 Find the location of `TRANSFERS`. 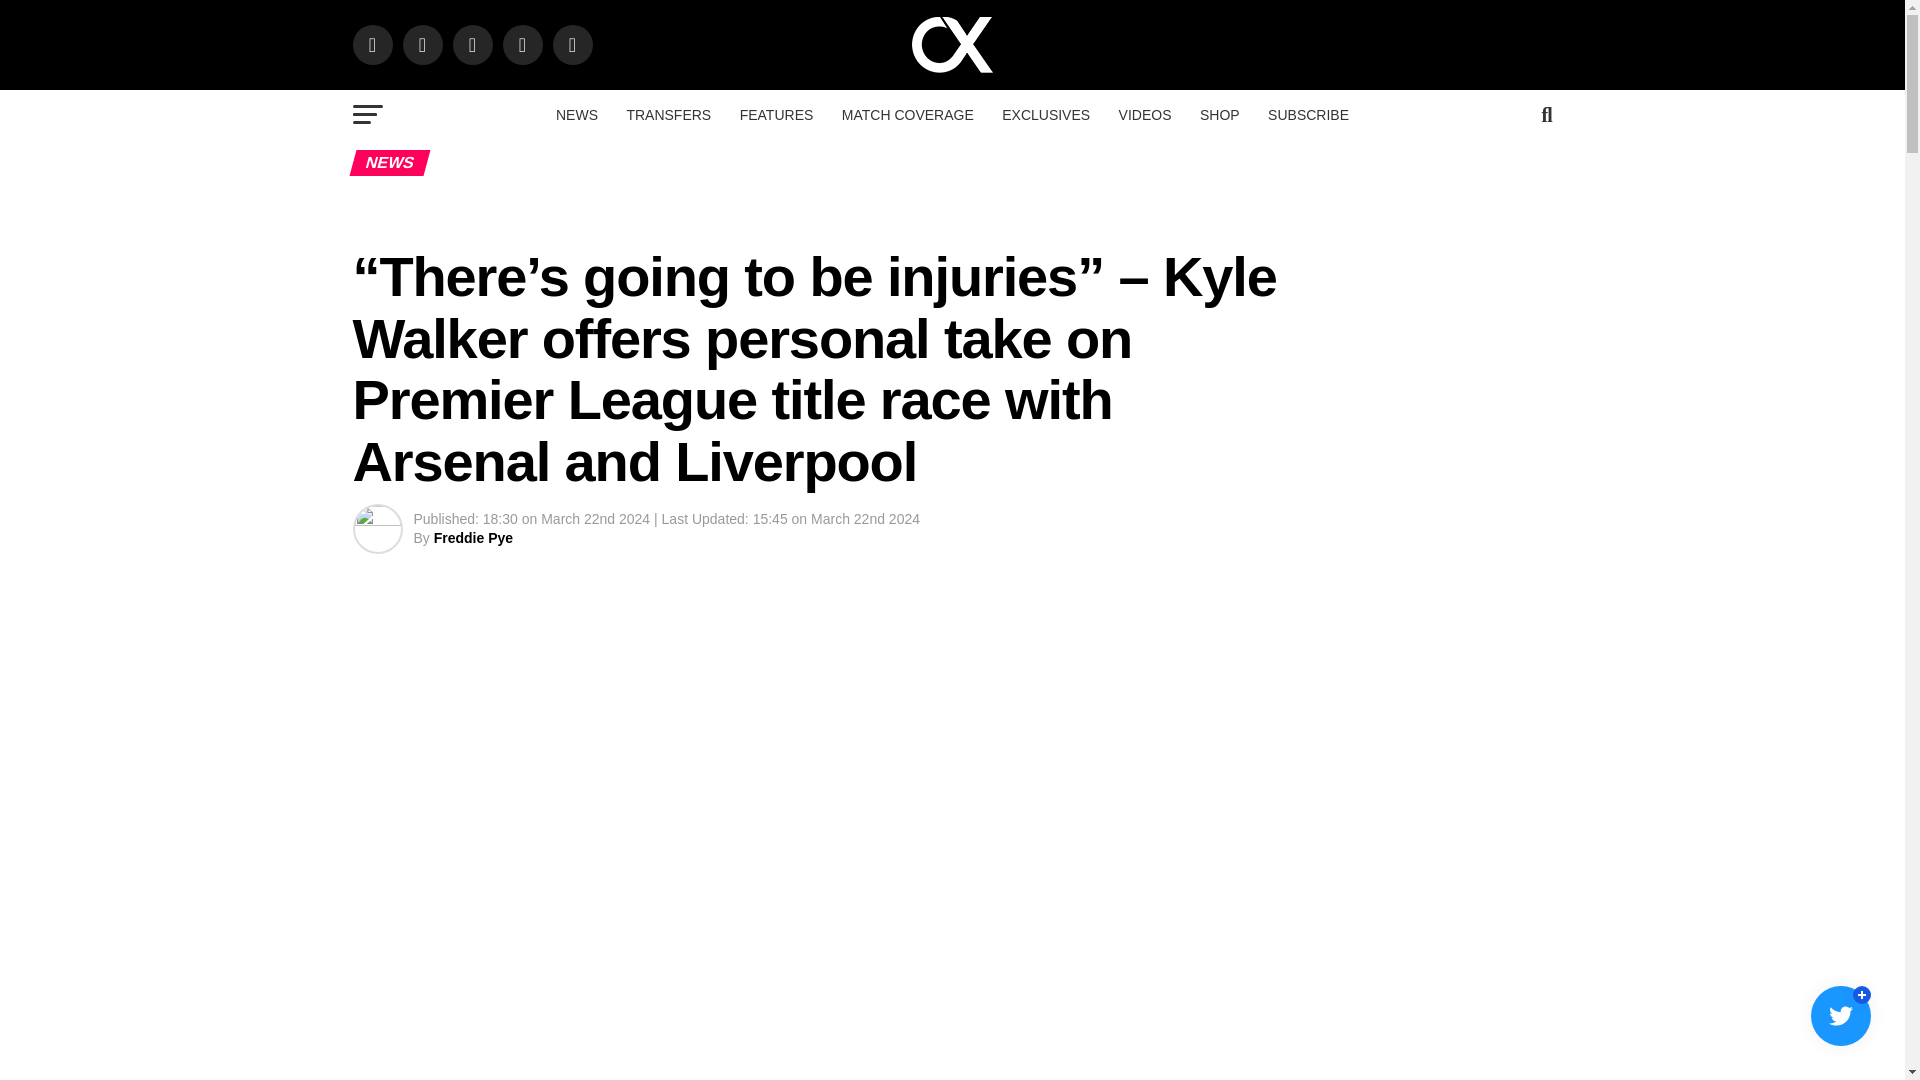

TRANSFERS is located at coordinates (668, 114).